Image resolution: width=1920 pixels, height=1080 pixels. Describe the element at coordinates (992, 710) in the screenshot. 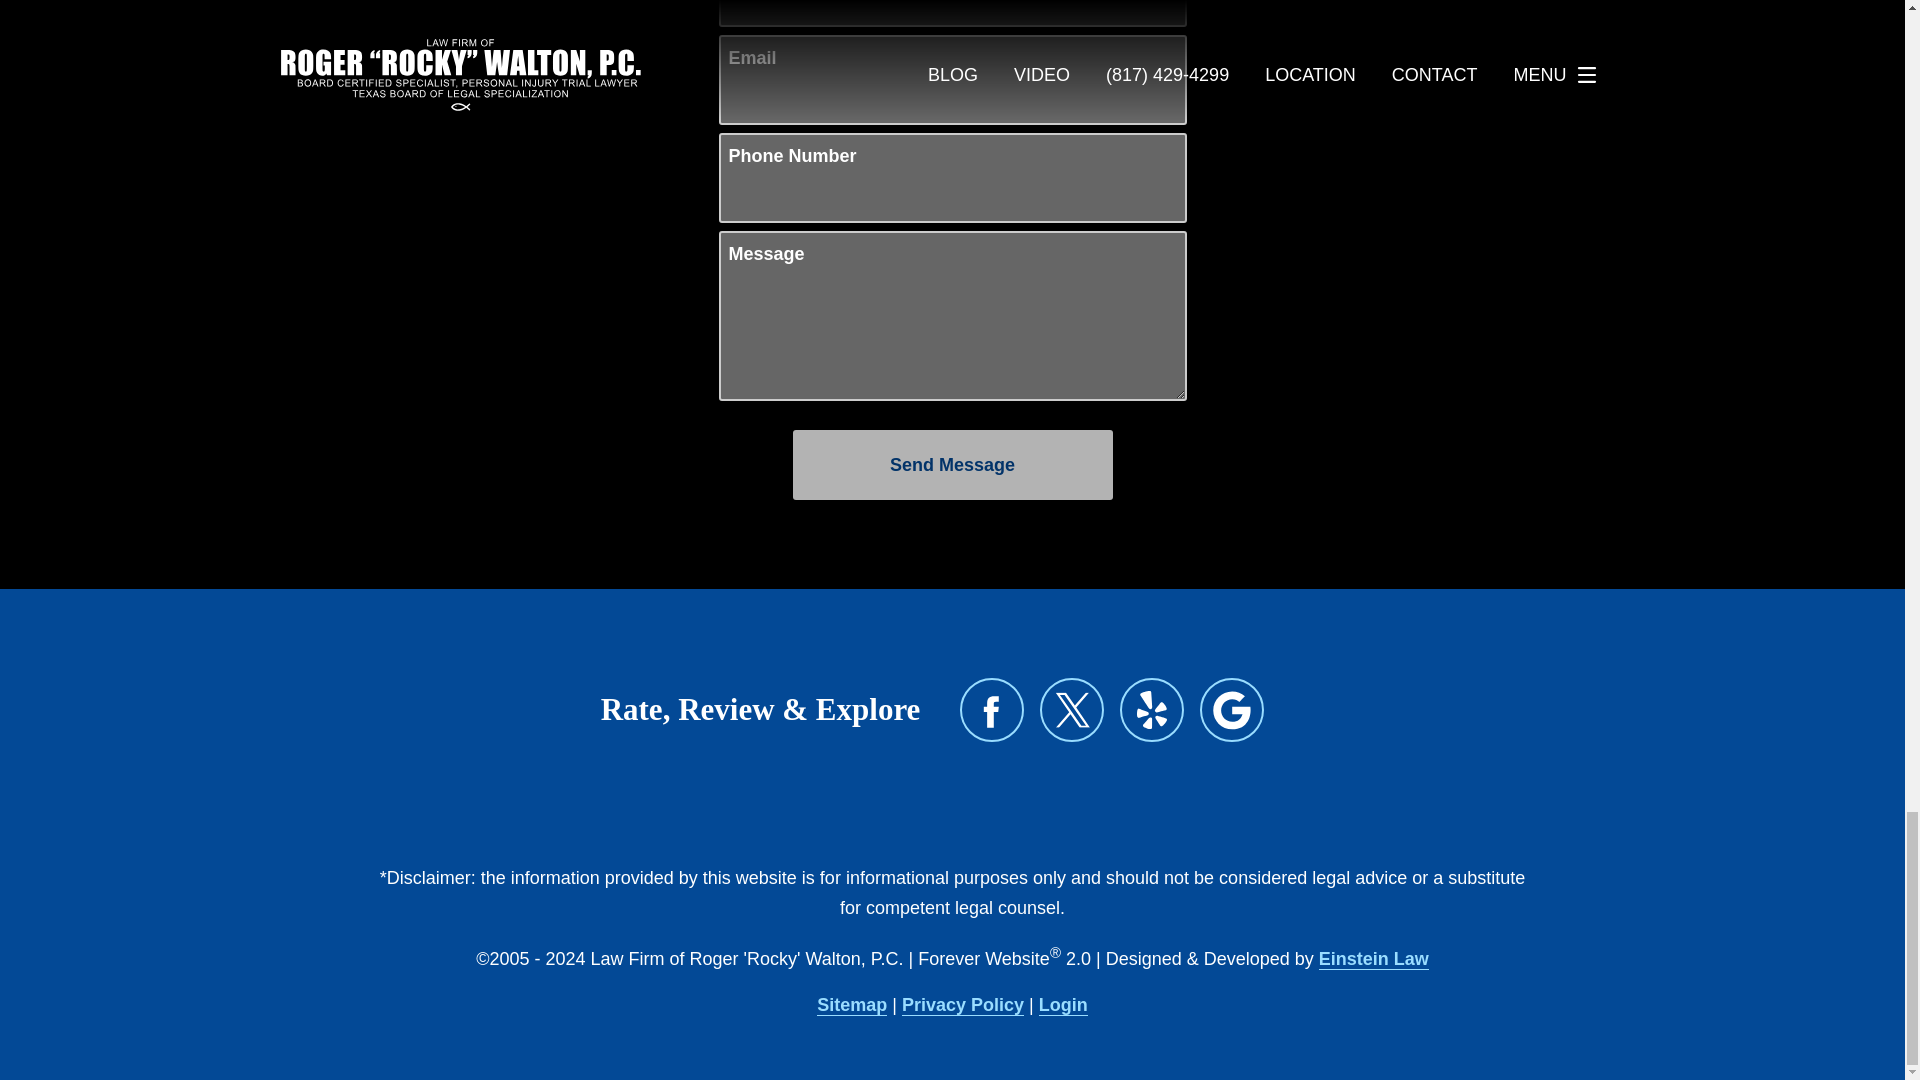

I see `Facebook` at that location.